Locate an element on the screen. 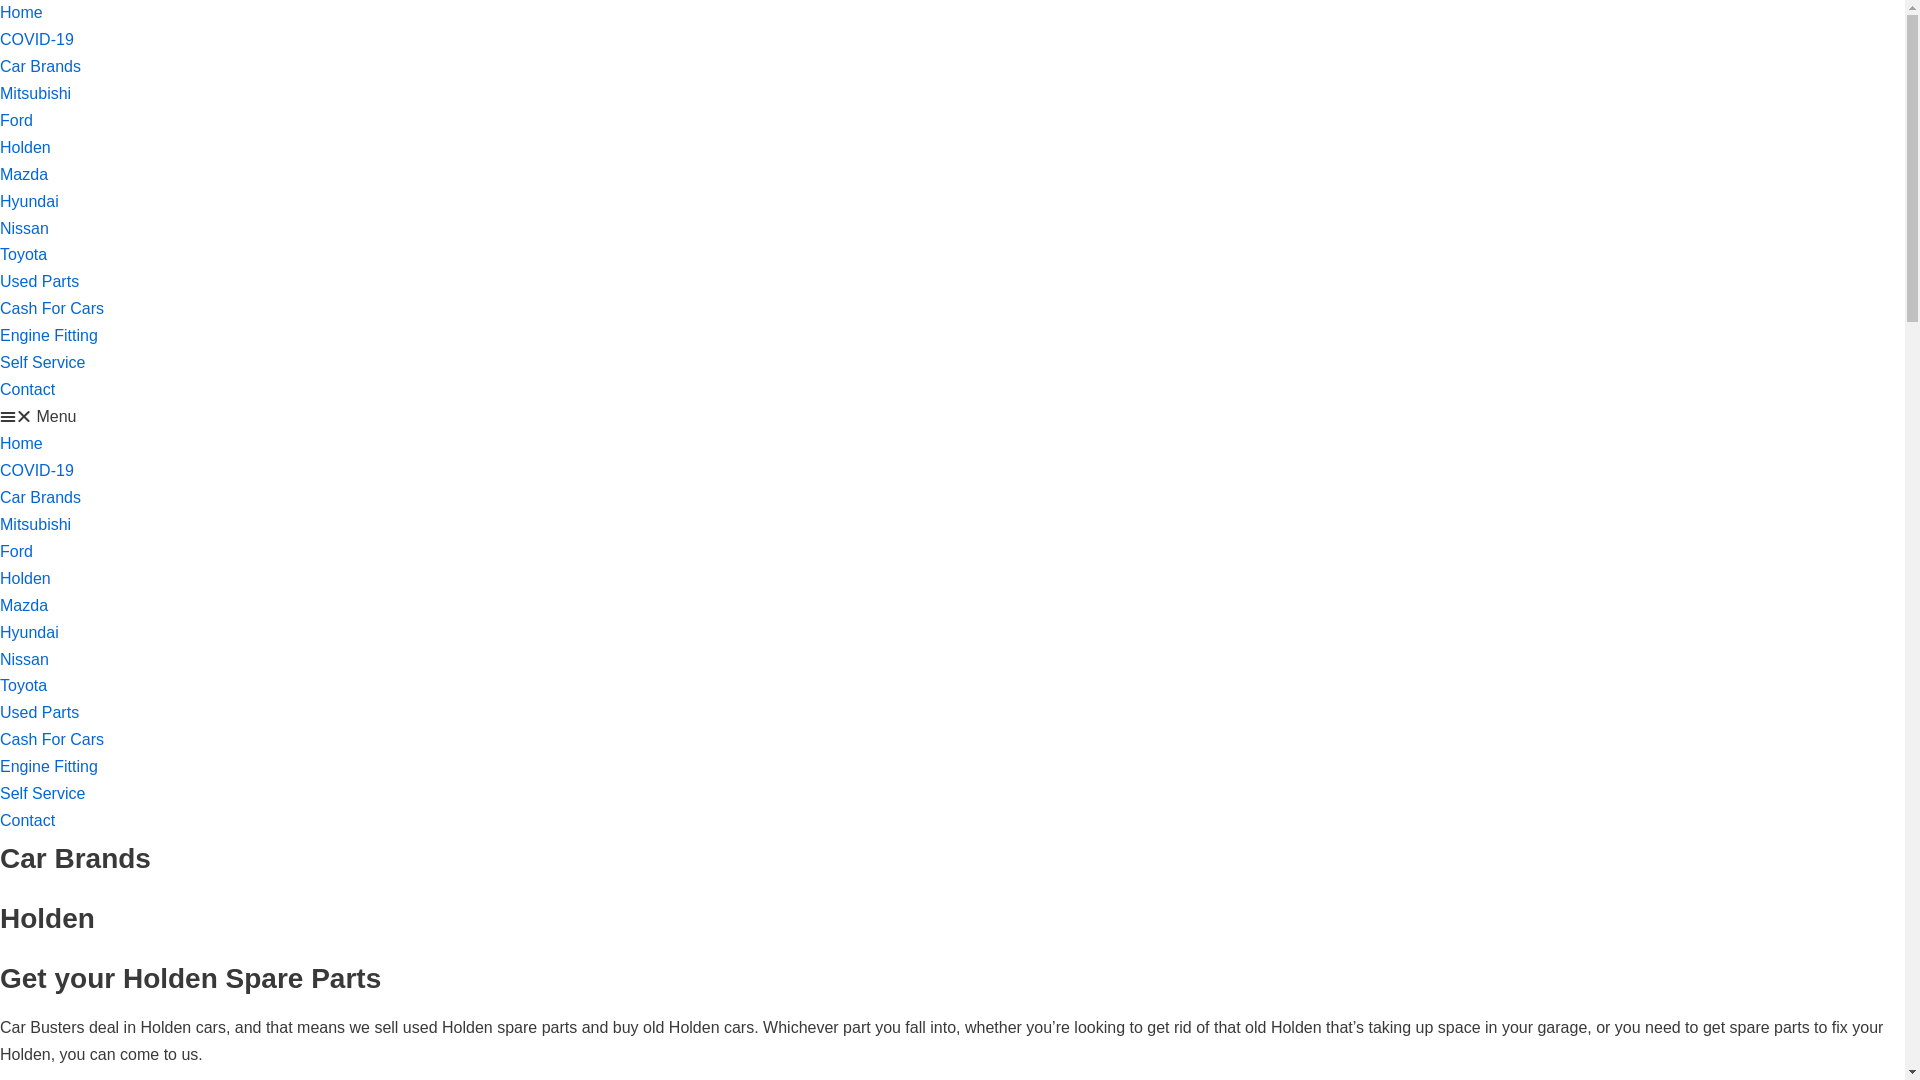 The width and height of the screenshot is (1920, 1080). Nissan is located at coordinates (24, 658).